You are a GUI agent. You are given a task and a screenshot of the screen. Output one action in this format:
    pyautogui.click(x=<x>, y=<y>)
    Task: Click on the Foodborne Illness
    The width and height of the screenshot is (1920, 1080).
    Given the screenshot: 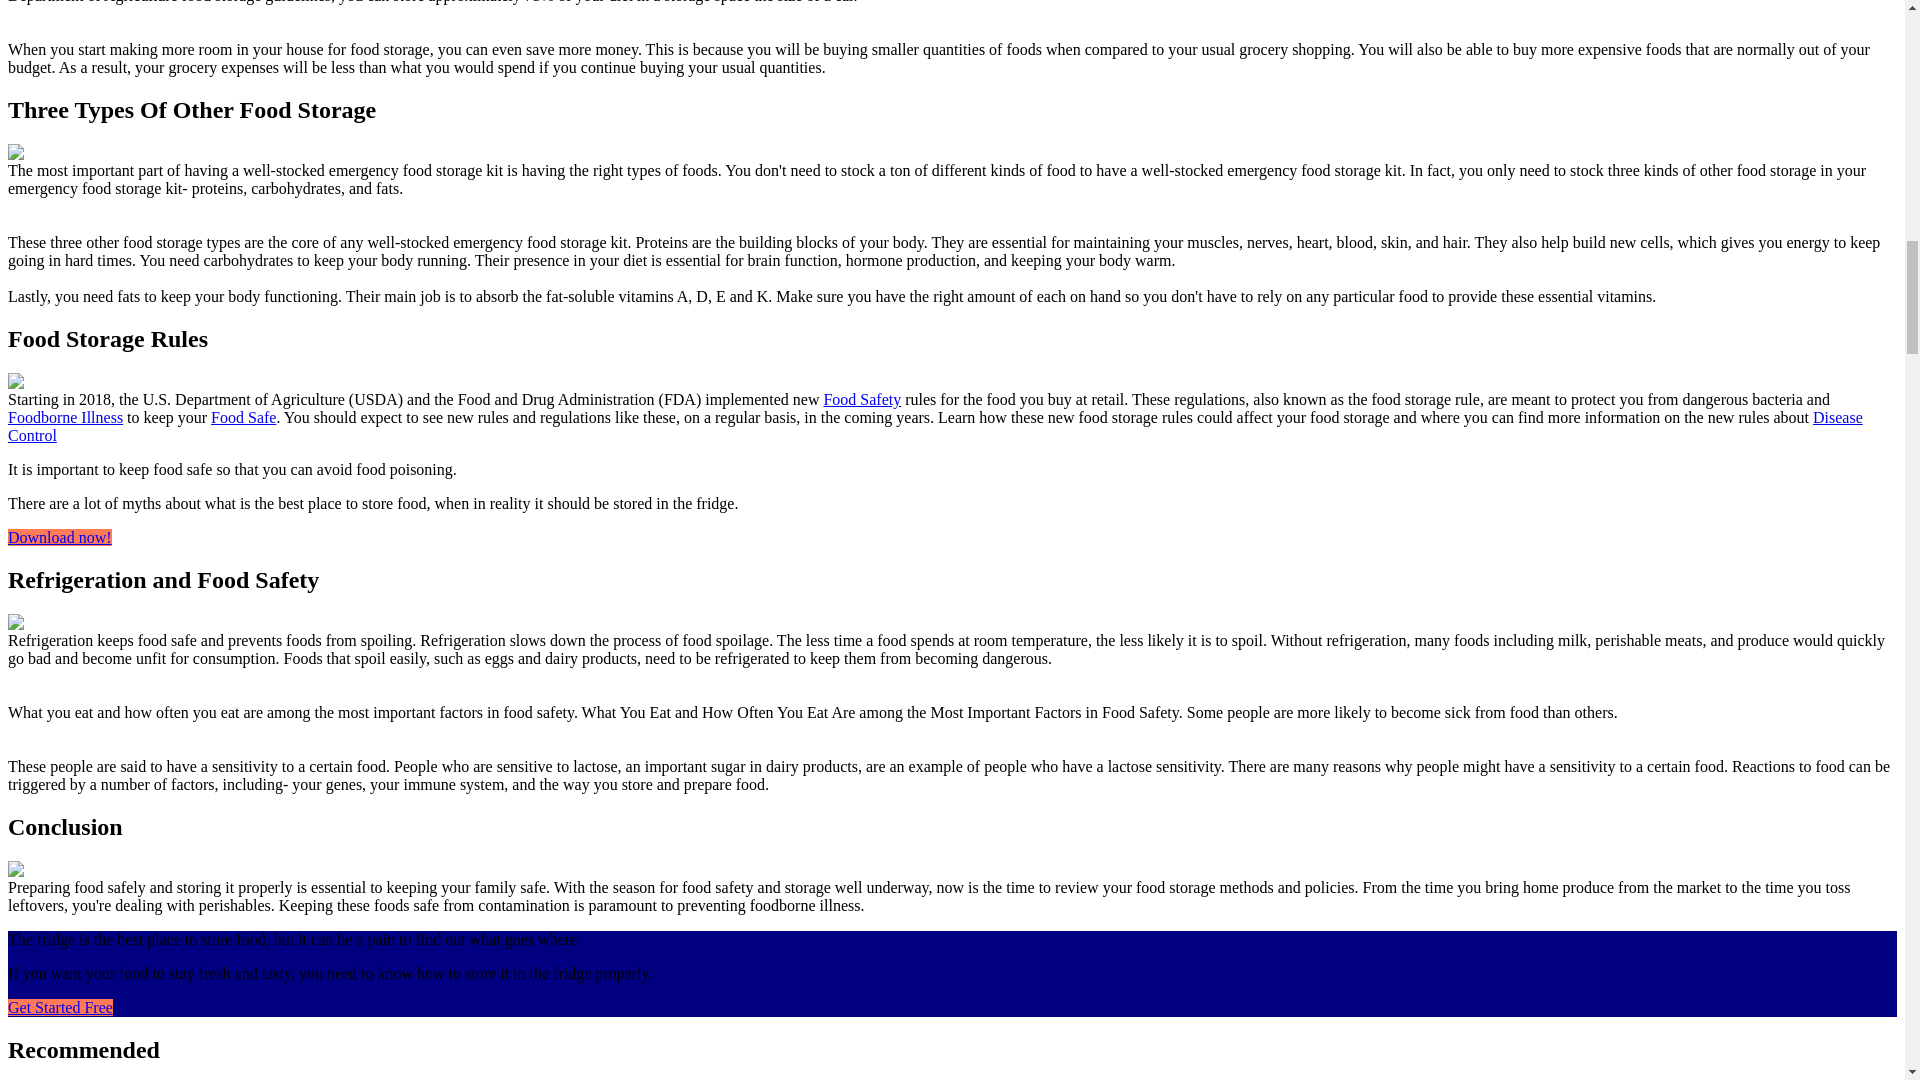 What is the action you would take?
    pyautogui.click(x=64, y=417)
    